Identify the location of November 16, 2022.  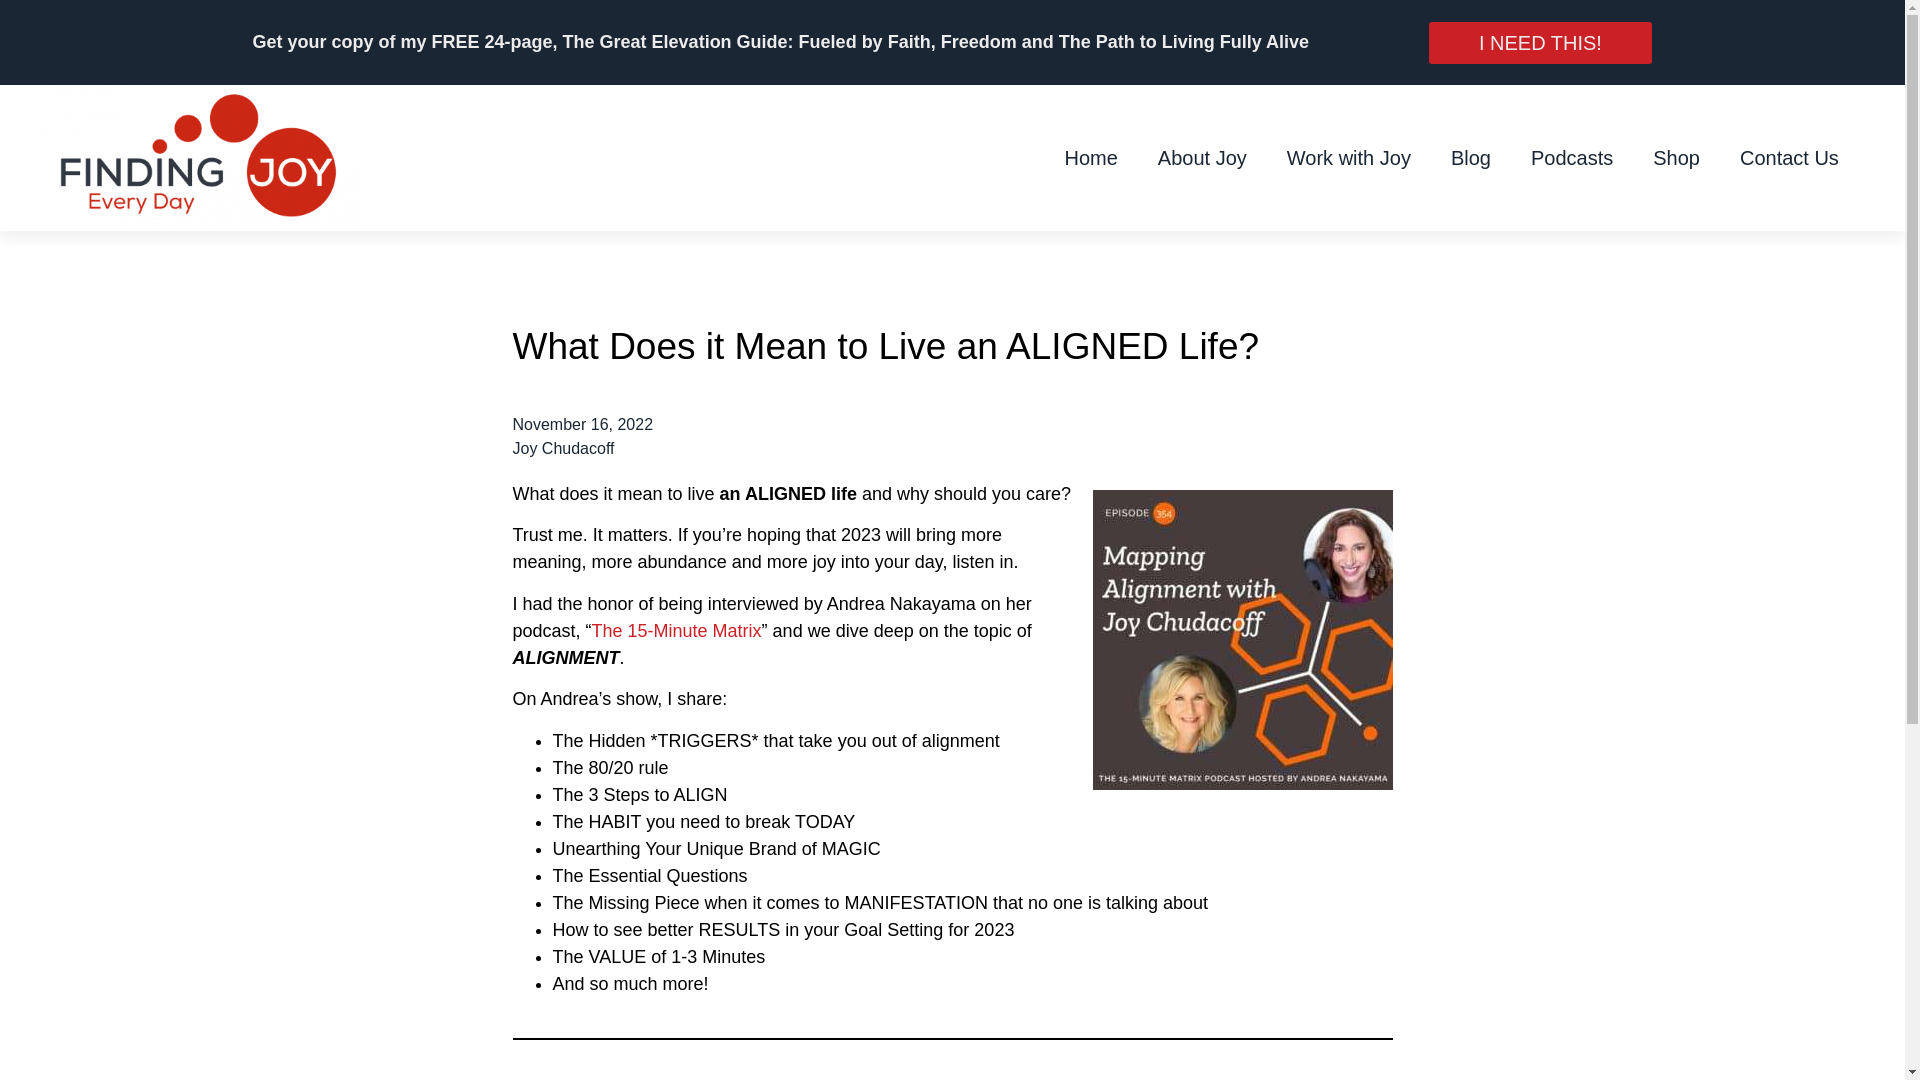
(582, 424).